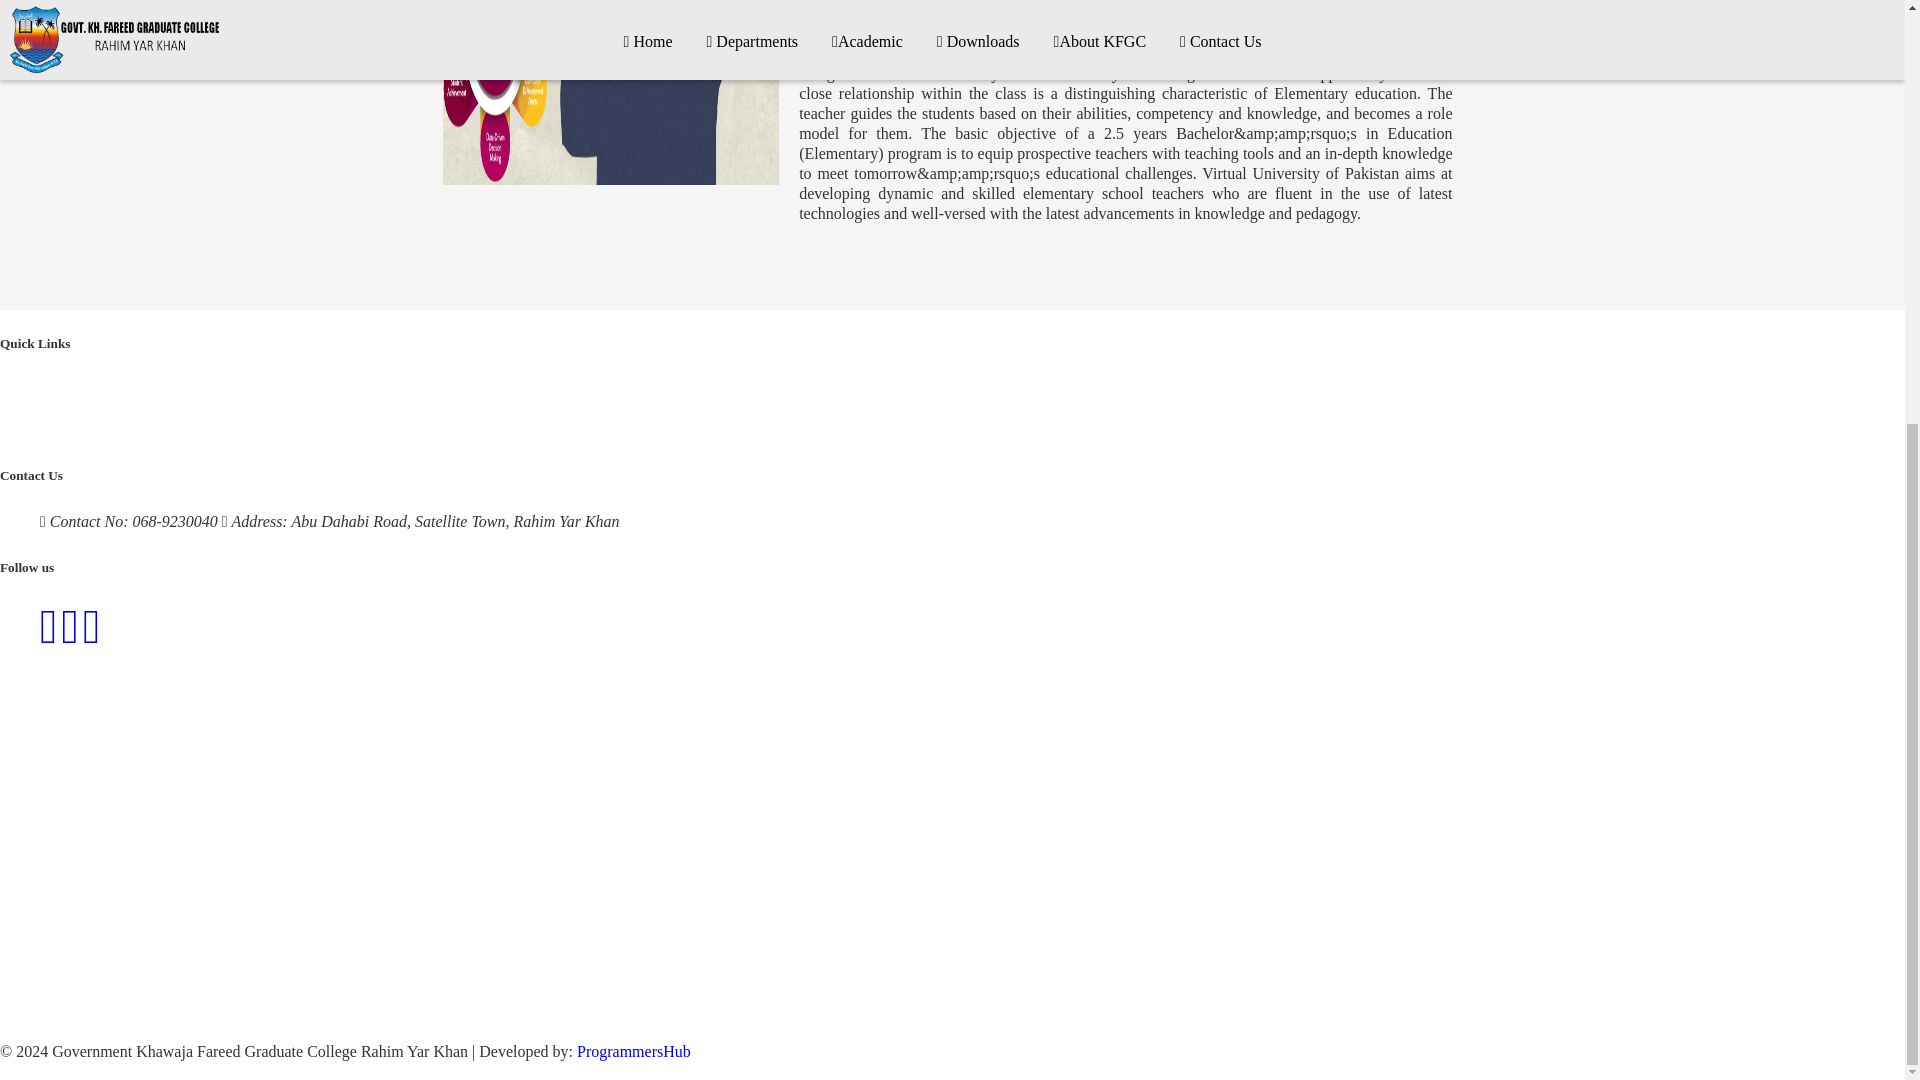 This screenshot has height=1080, width=1920. What do you see at coordinates (158, 414) in the screenshot?
I see `Faculty` at bounding box center [158, 414].